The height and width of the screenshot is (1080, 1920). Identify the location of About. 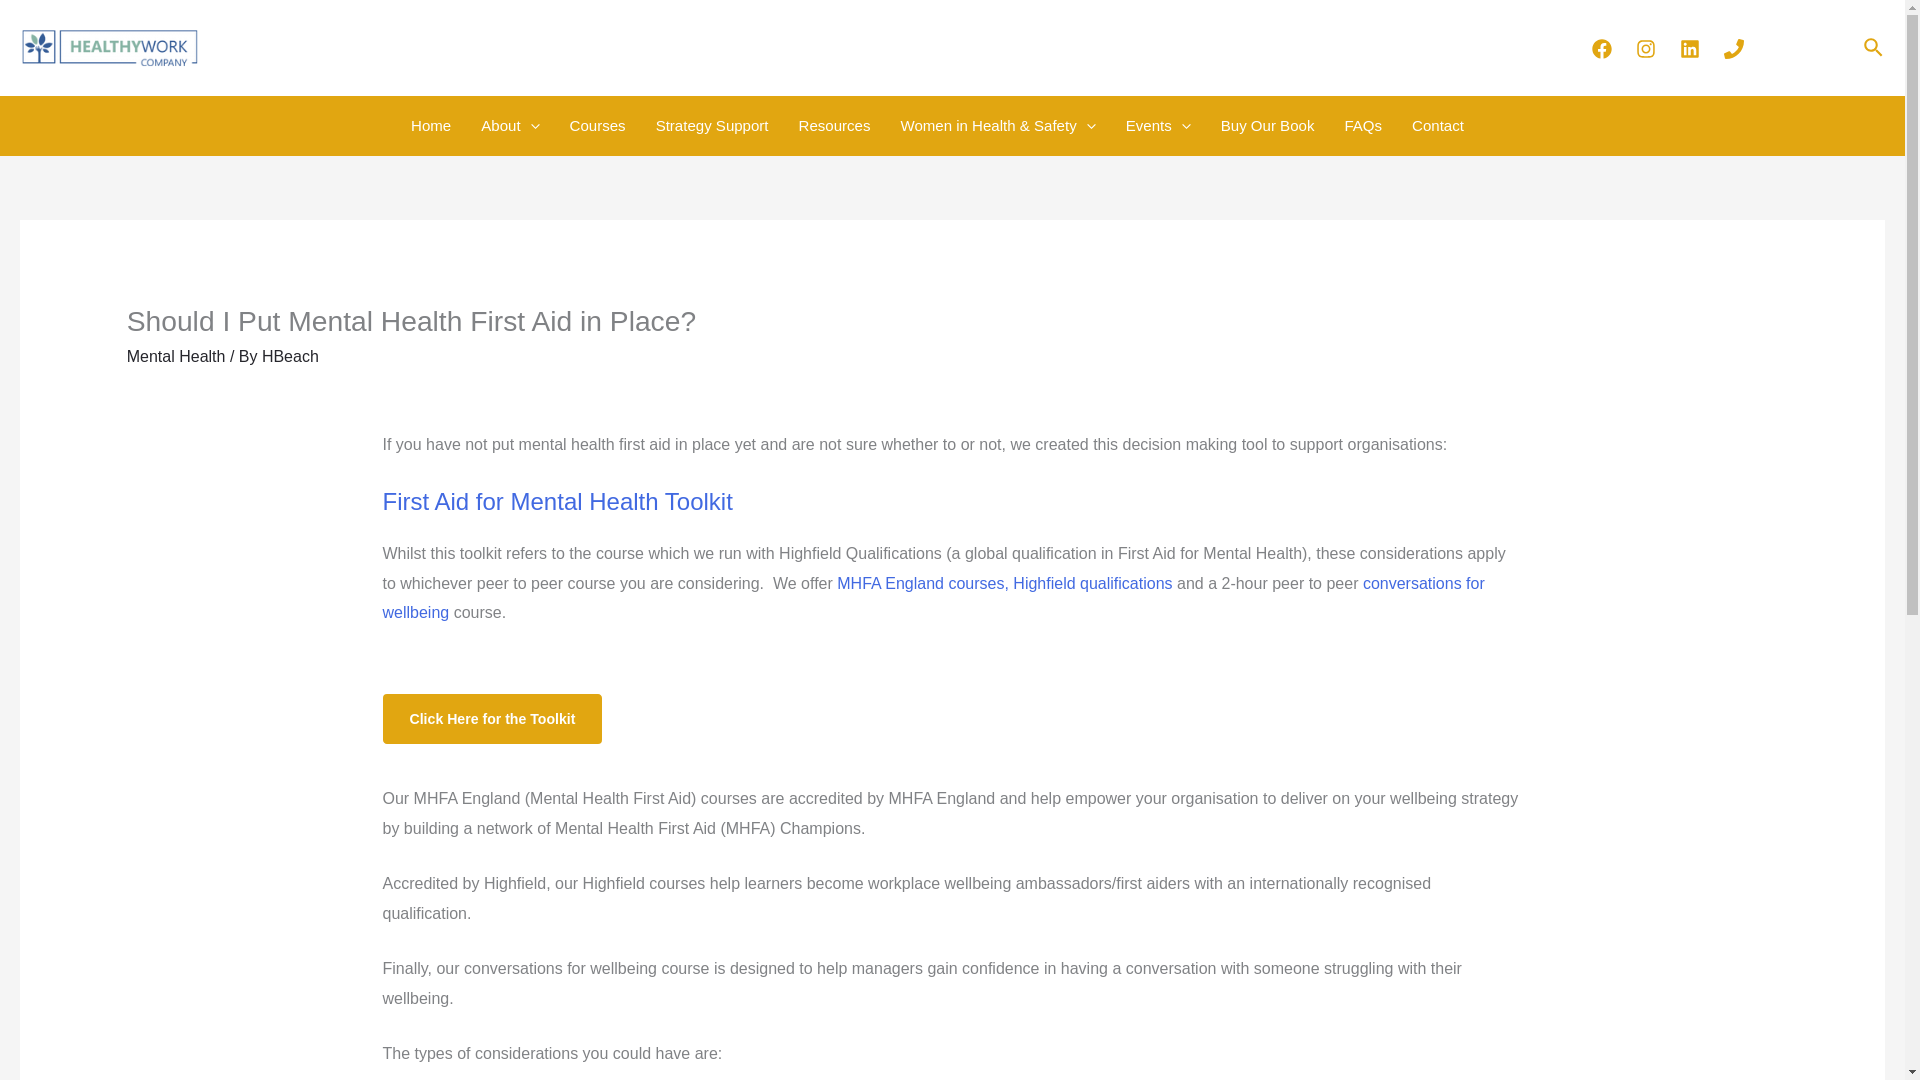
(510, 126).